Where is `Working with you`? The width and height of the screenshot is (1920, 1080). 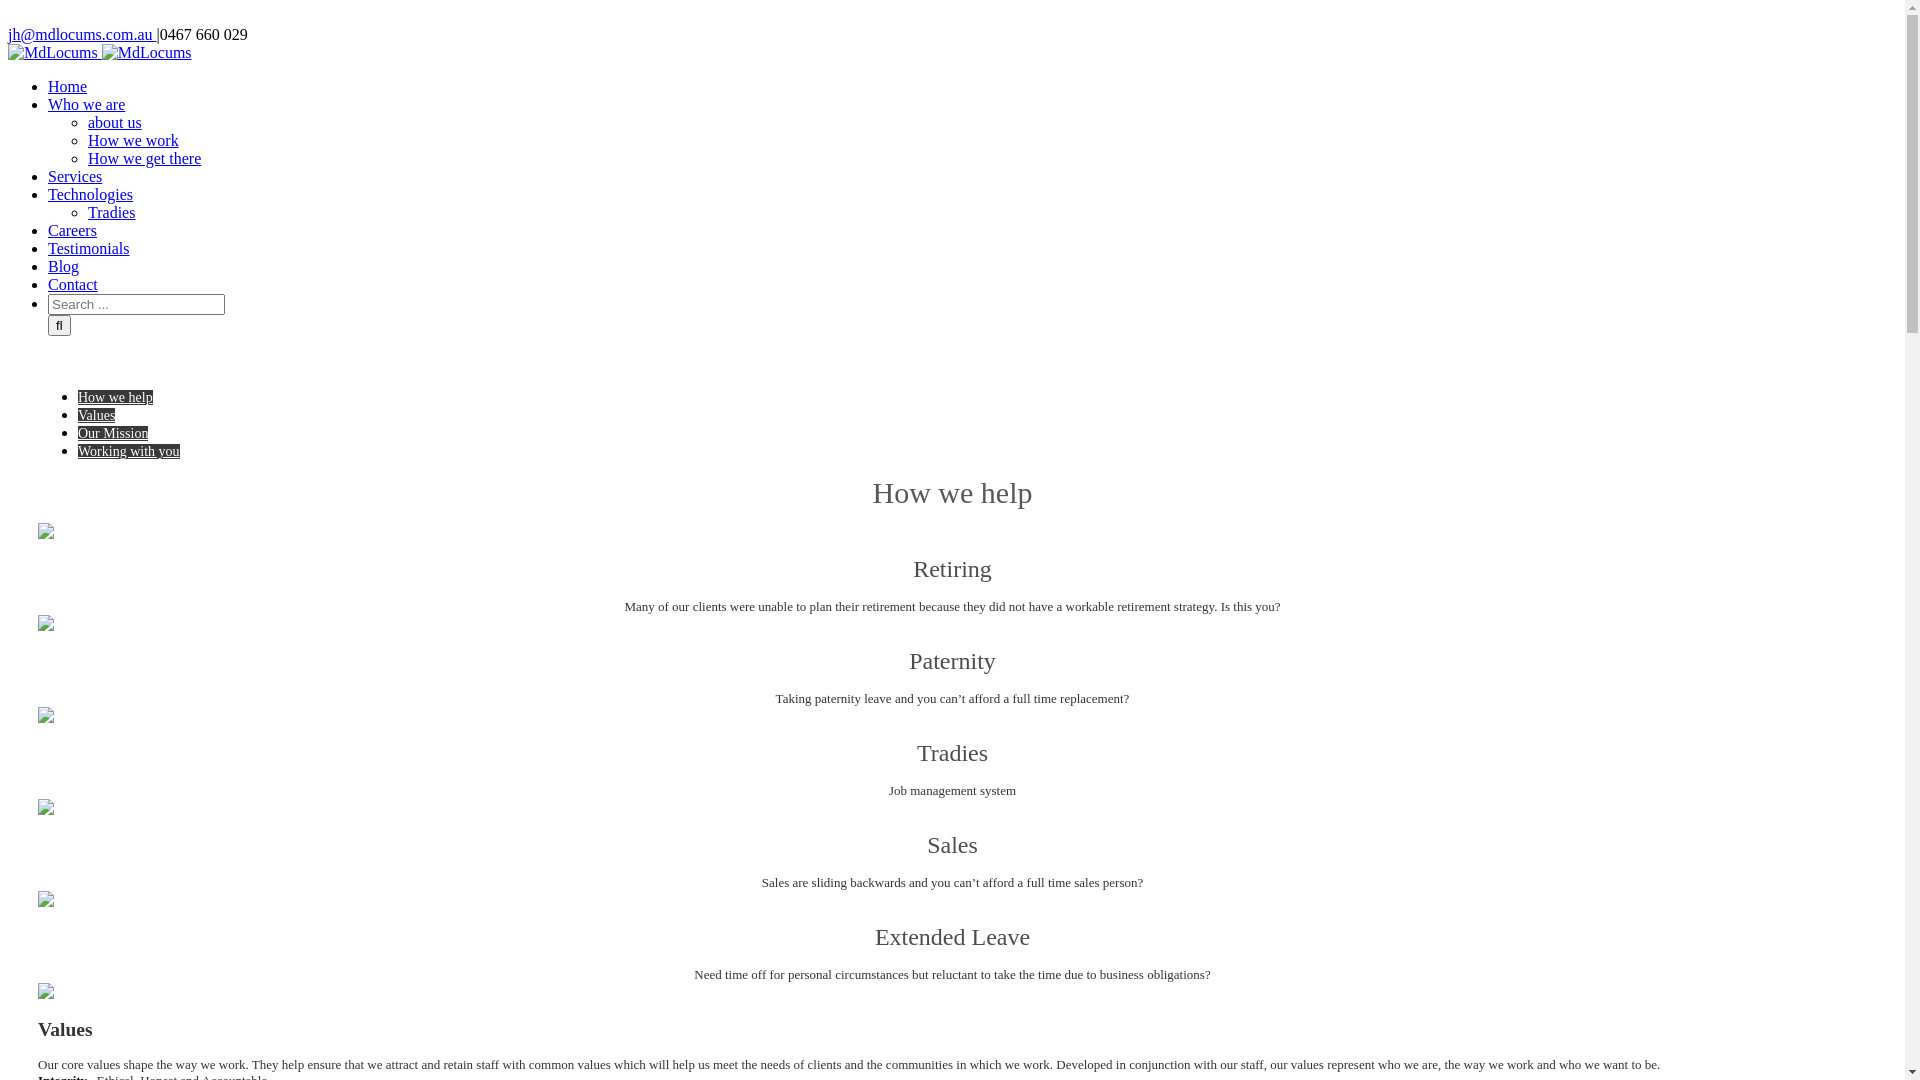
Working with you is located at coordinates (129, 452).